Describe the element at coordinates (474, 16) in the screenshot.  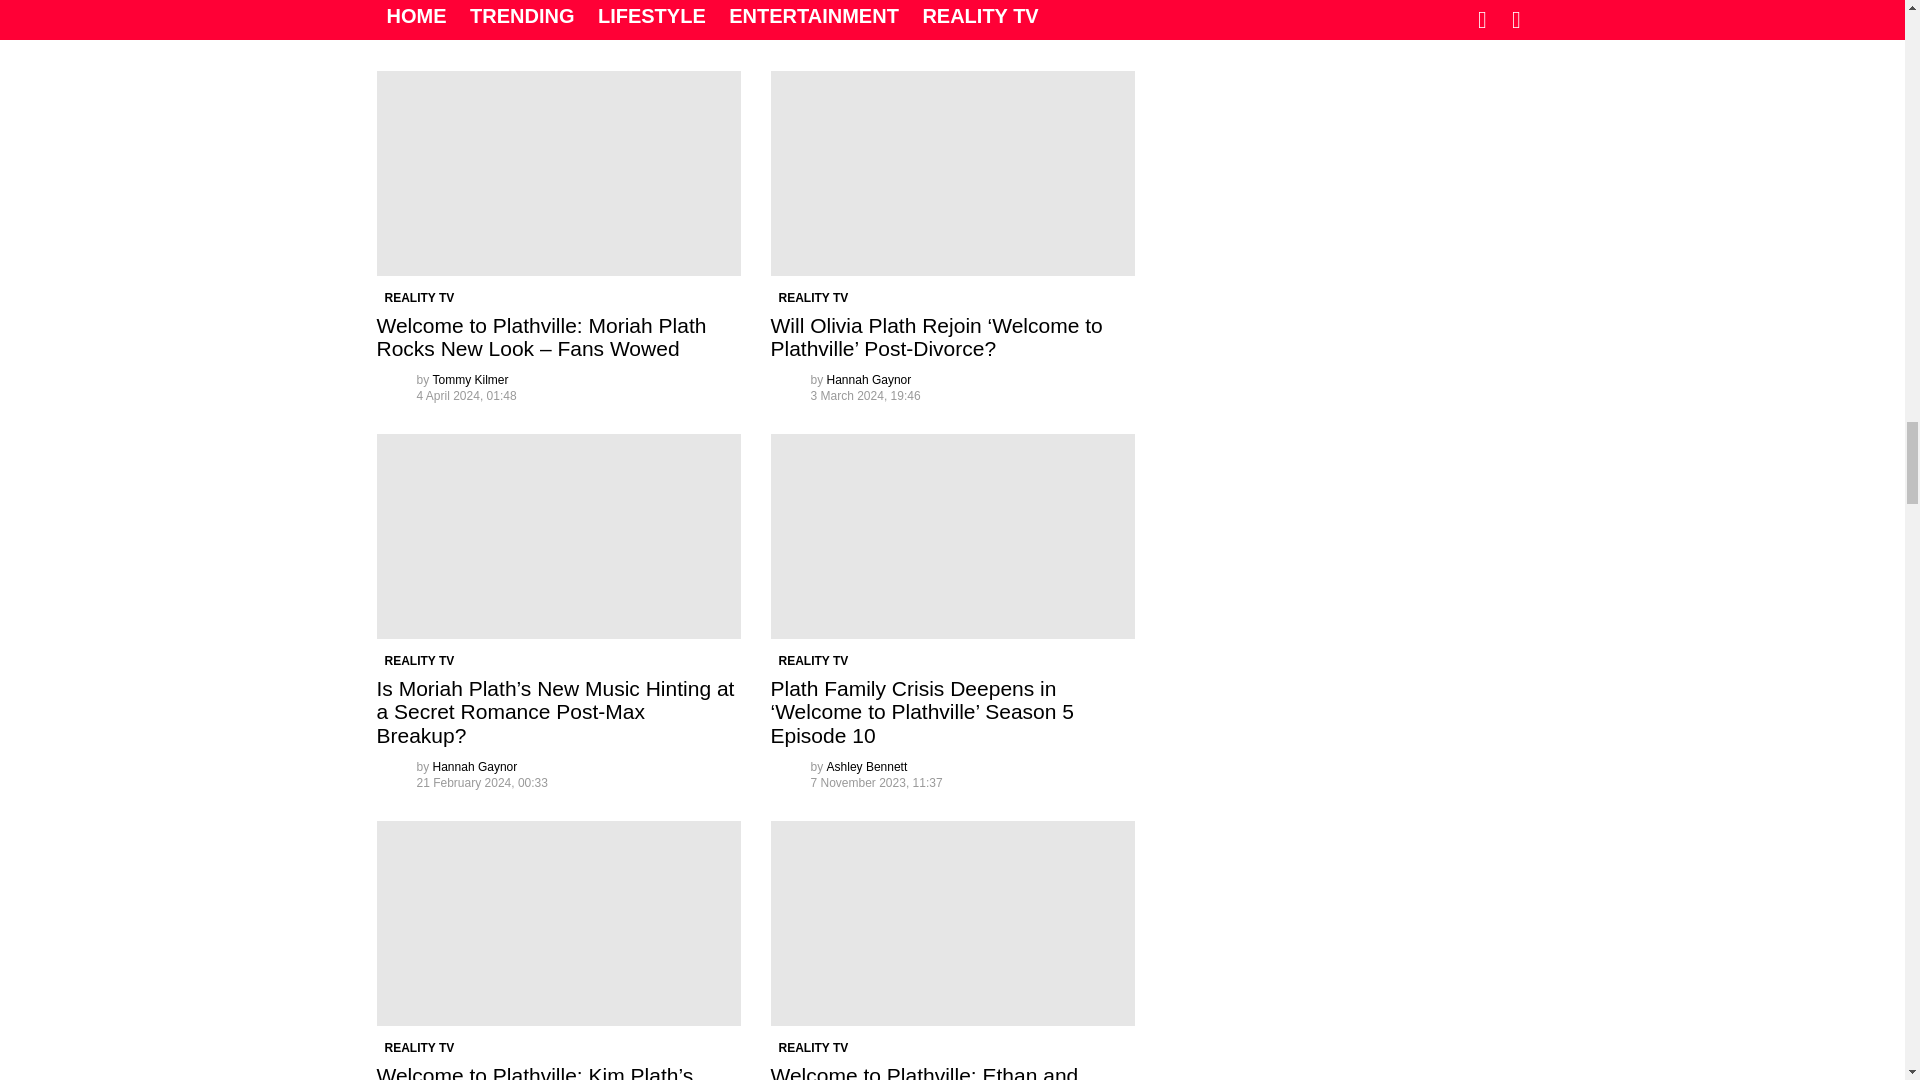
I see `Ashley Bennett` at that location.